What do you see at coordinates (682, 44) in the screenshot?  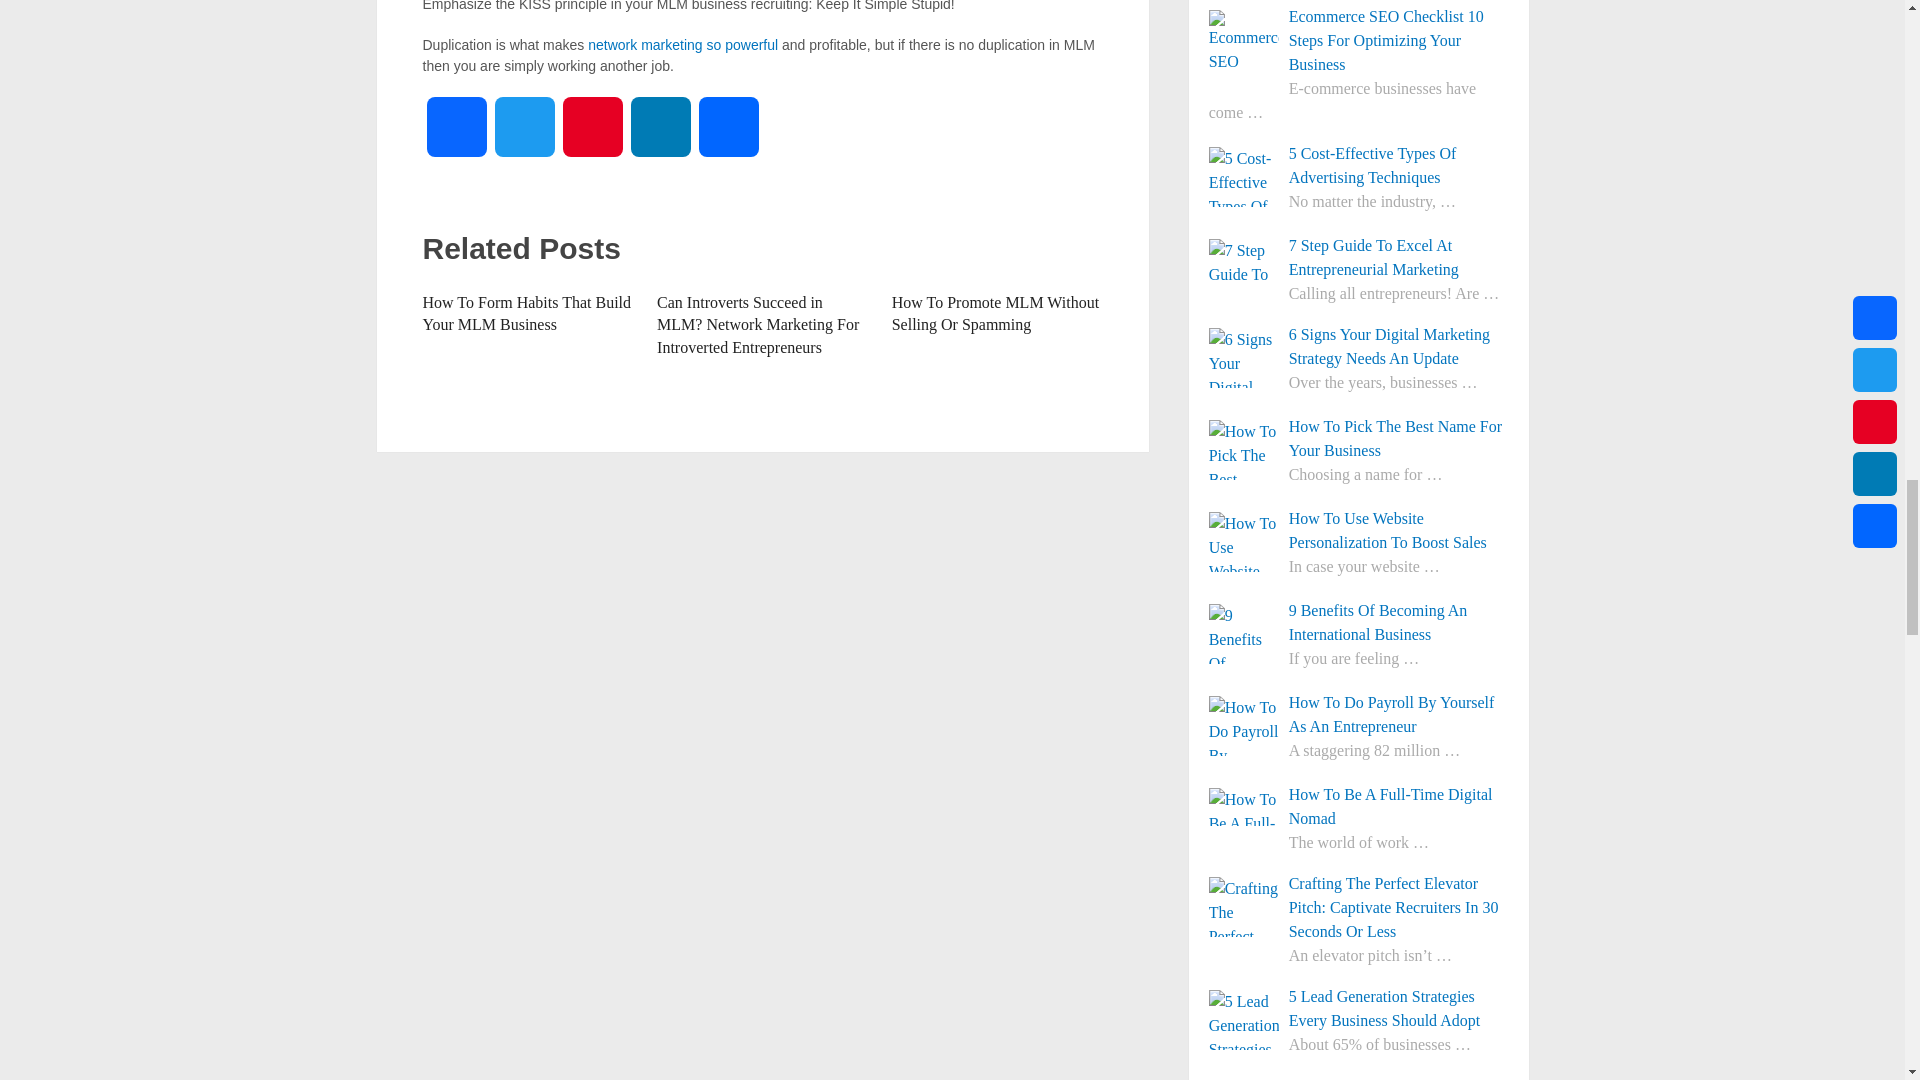 I see `network marketing so powerful` at bounding box center [682, 44].